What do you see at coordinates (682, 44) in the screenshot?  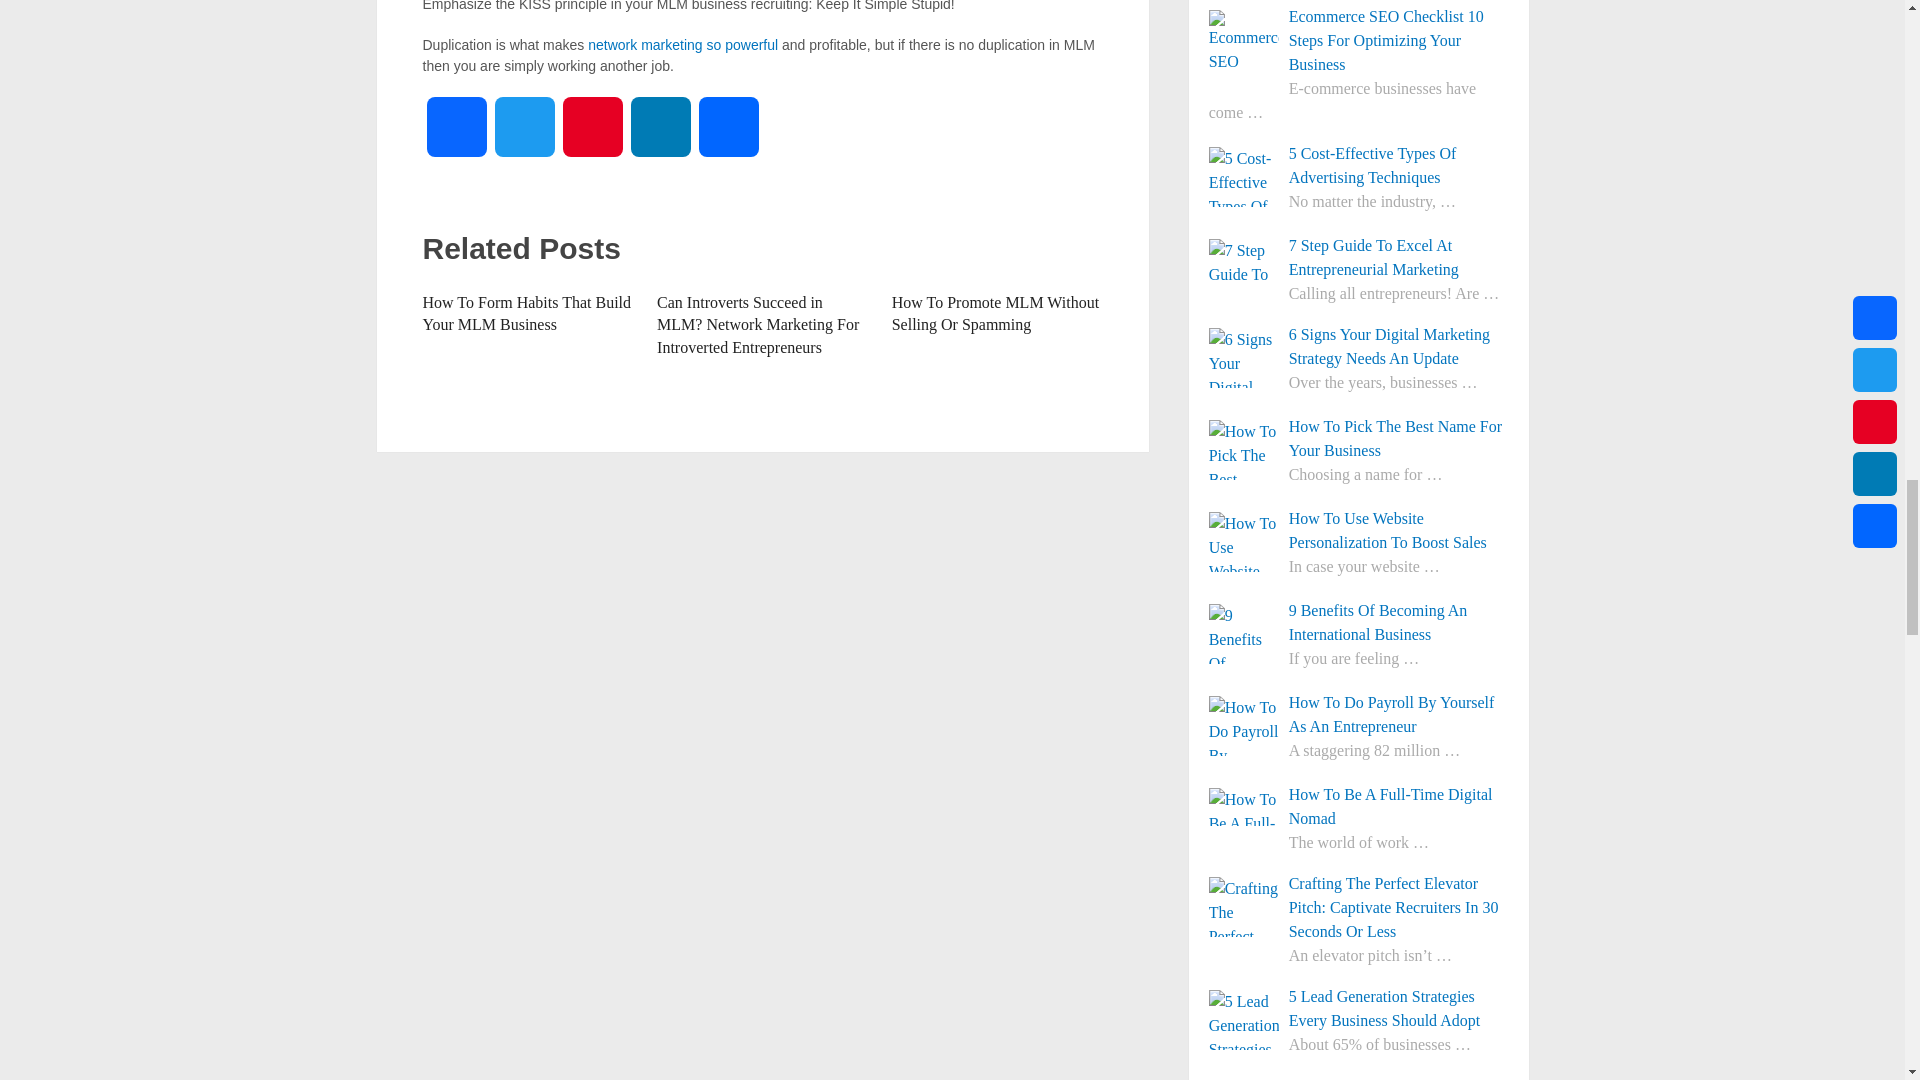 I see `network marketing so powerful` at bounding box center [682, 44].